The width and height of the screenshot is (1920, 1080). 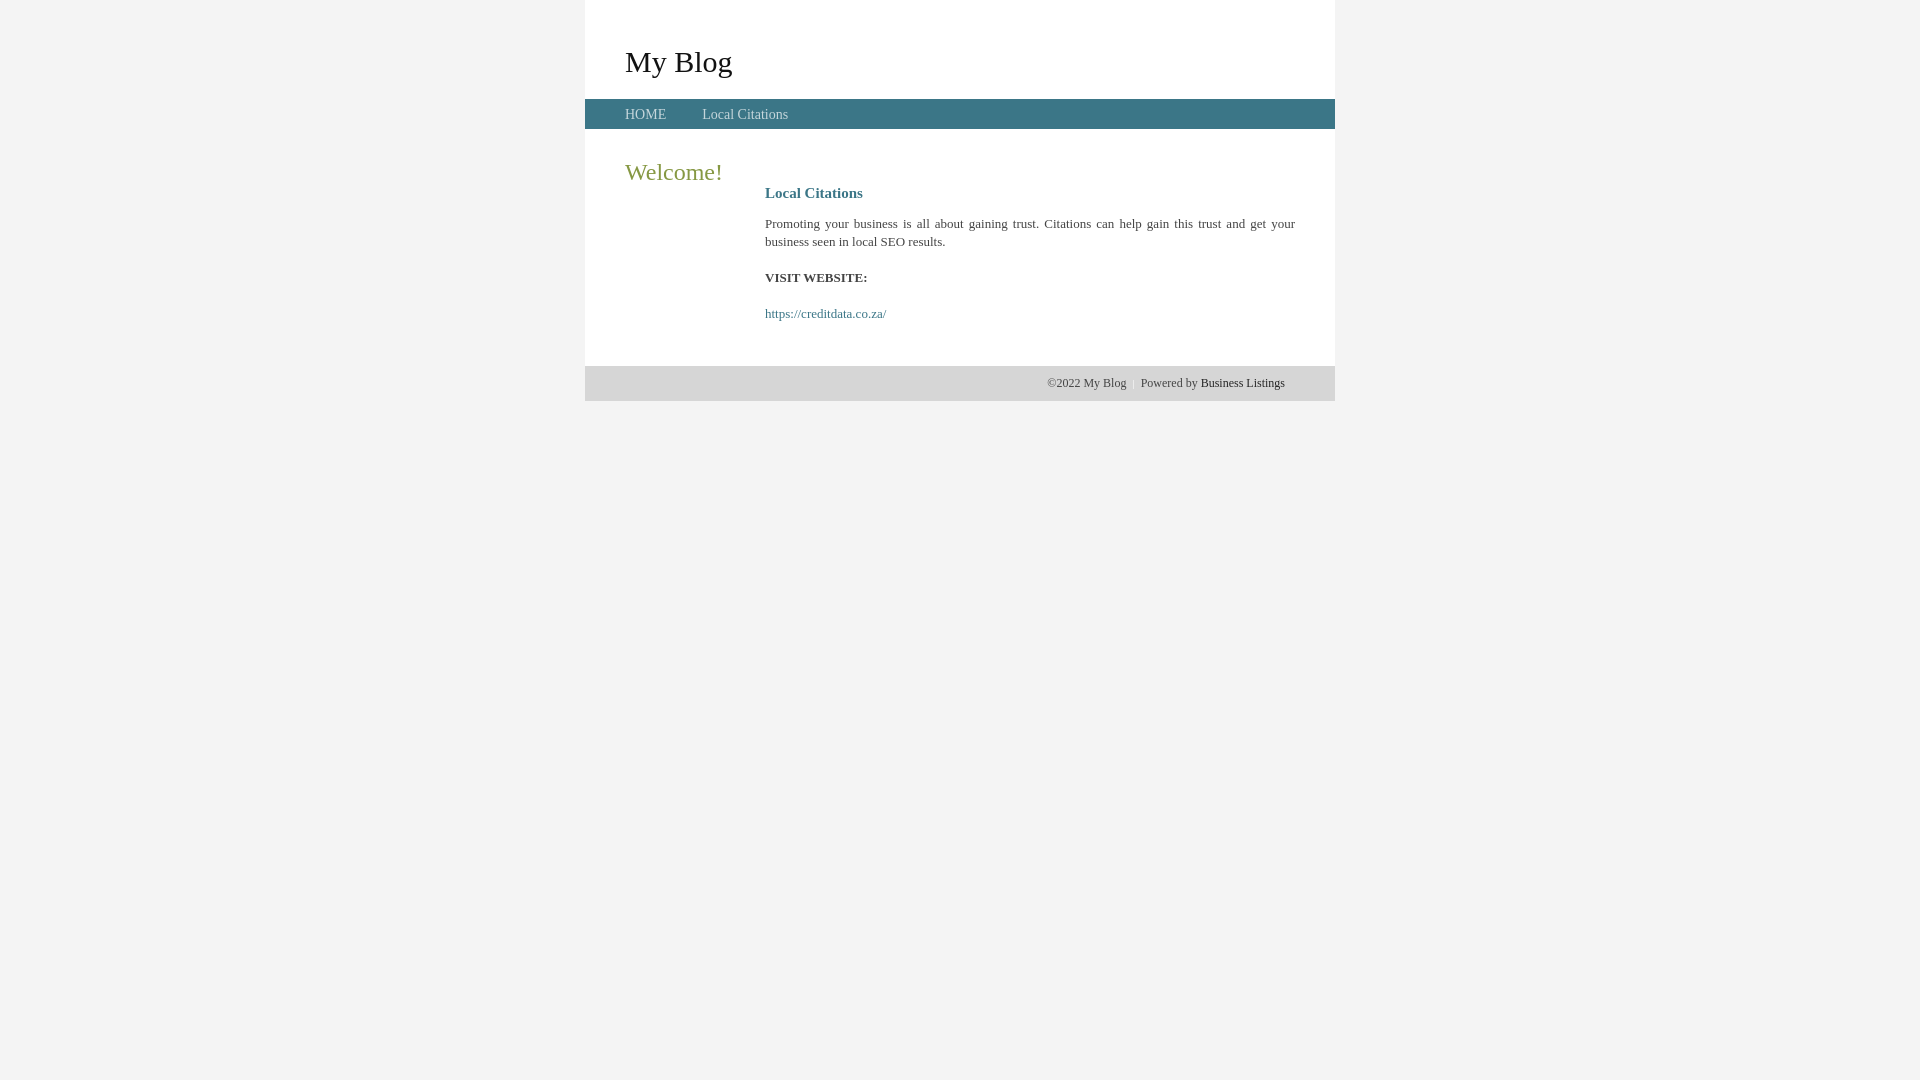 What do you see at coordinates (646, 114) in the screenshot?
I see `HOME` at bounding box center [646, 114].